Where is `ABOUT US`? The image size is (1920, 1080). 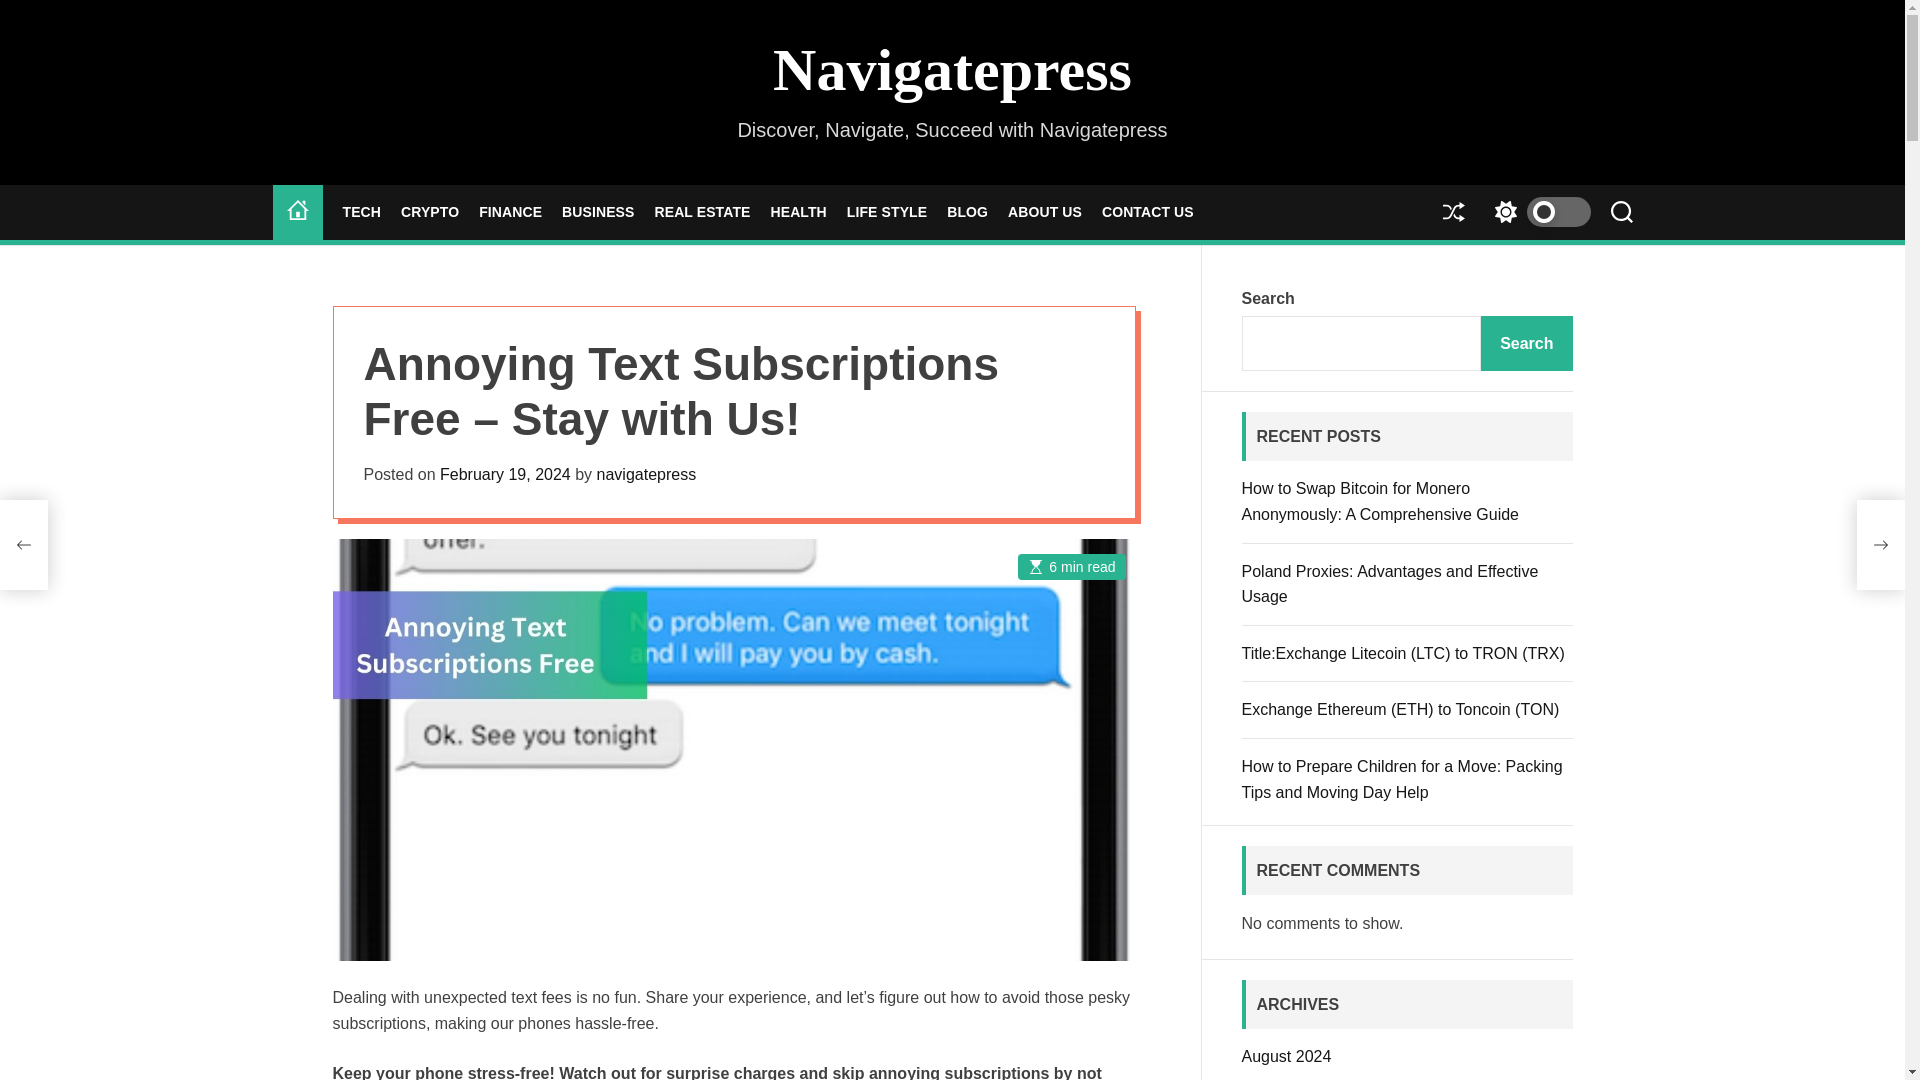 ABOUT US is located at coordinates (1045, 212).